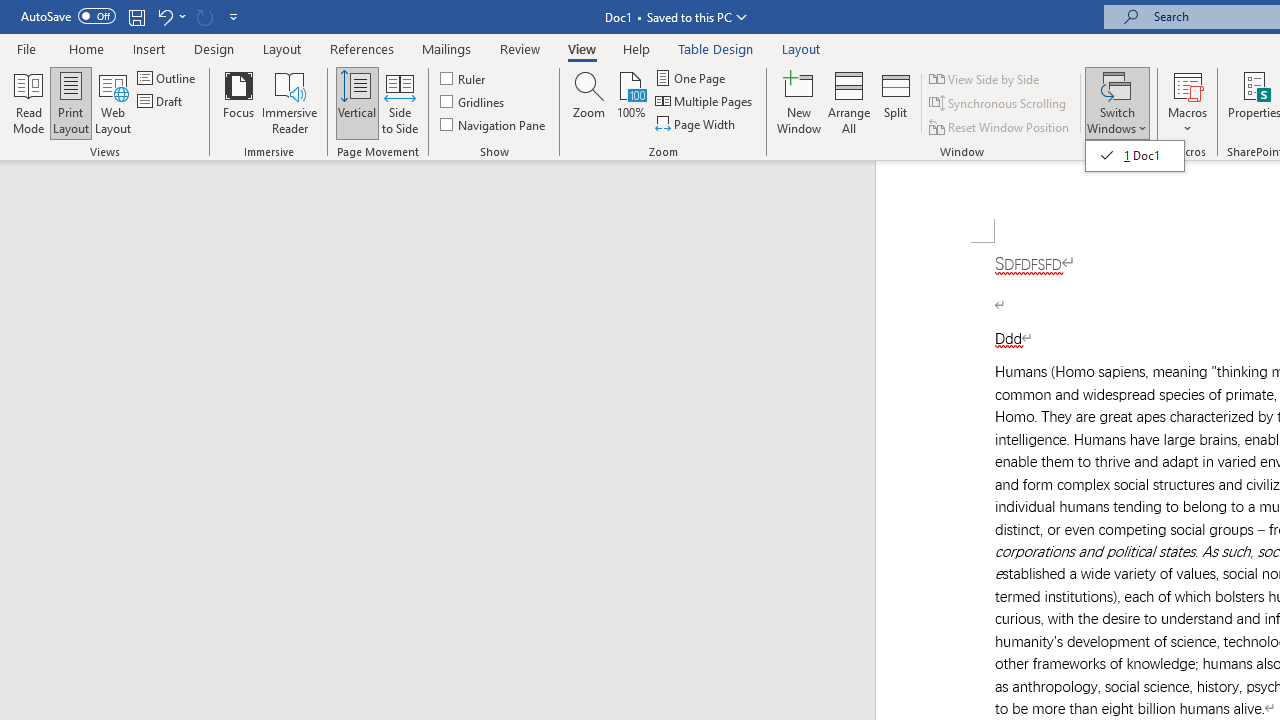 This screenshot has height=720, width=1280. I want to click on Table Design, so click(716, 48).